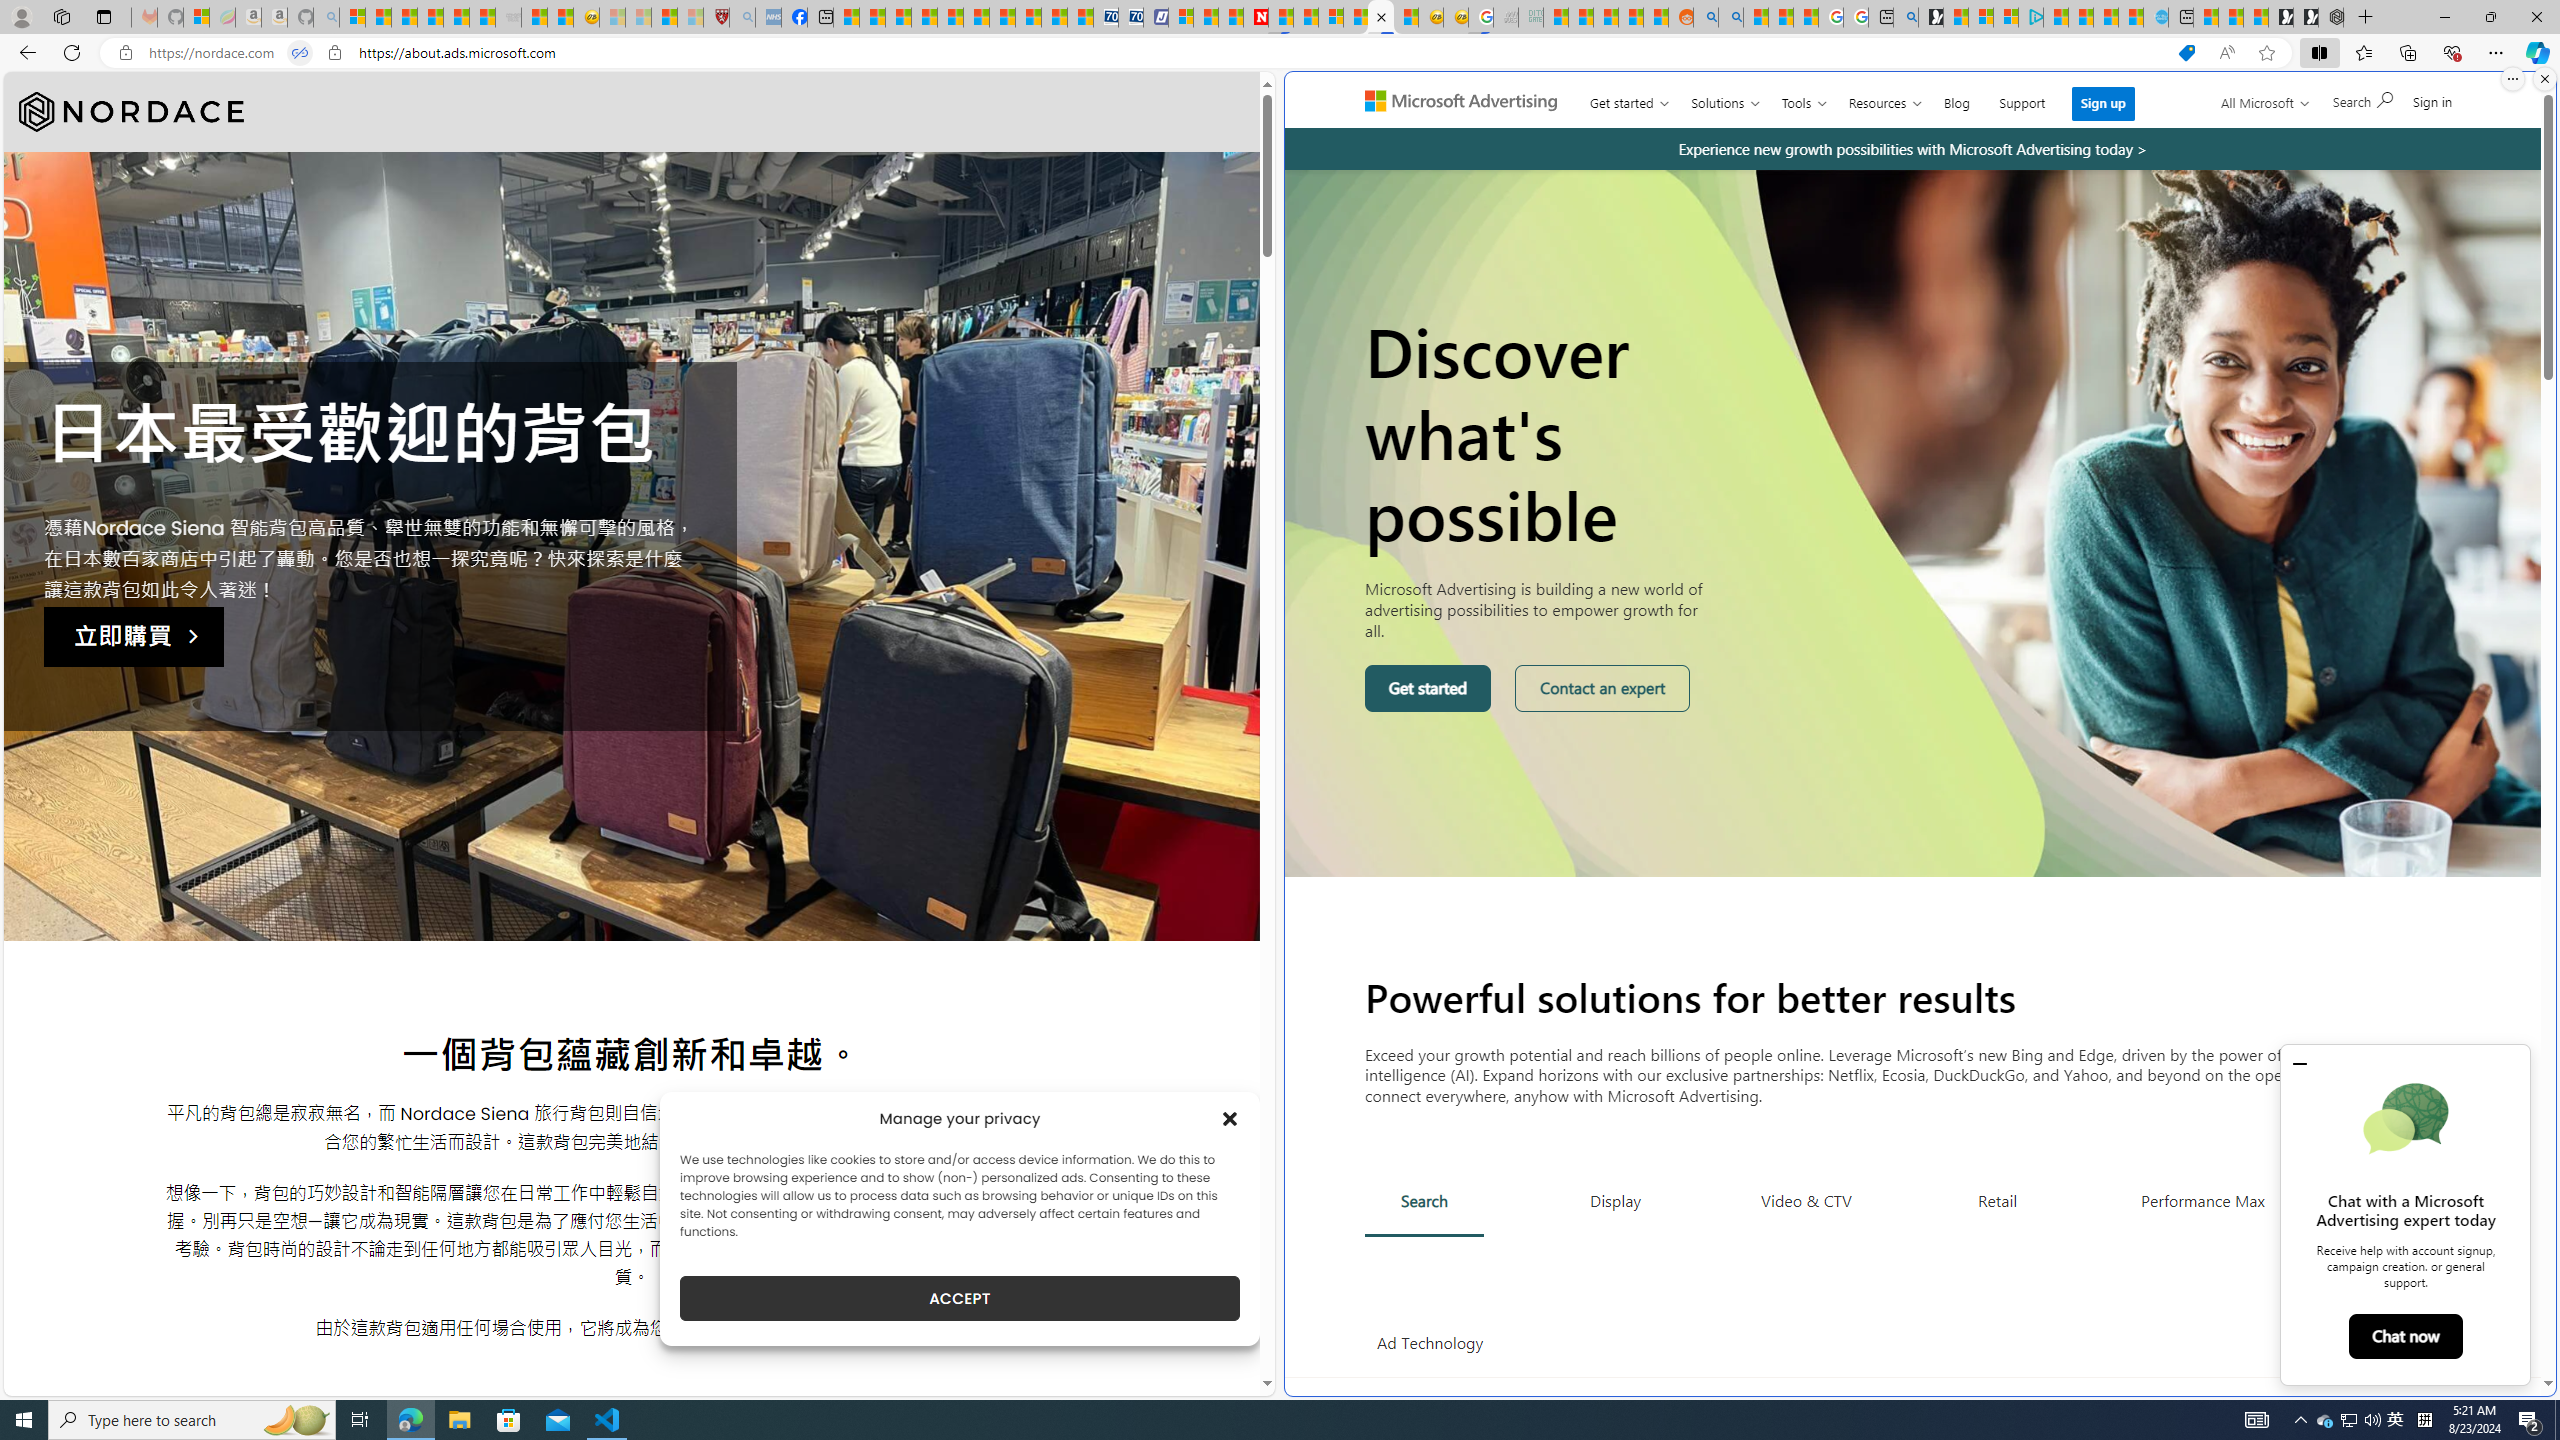  What do you see at coordinates (2202, 1200) in the screenshot?
I see `Performance Max` at bounding box center [2202, 1200].